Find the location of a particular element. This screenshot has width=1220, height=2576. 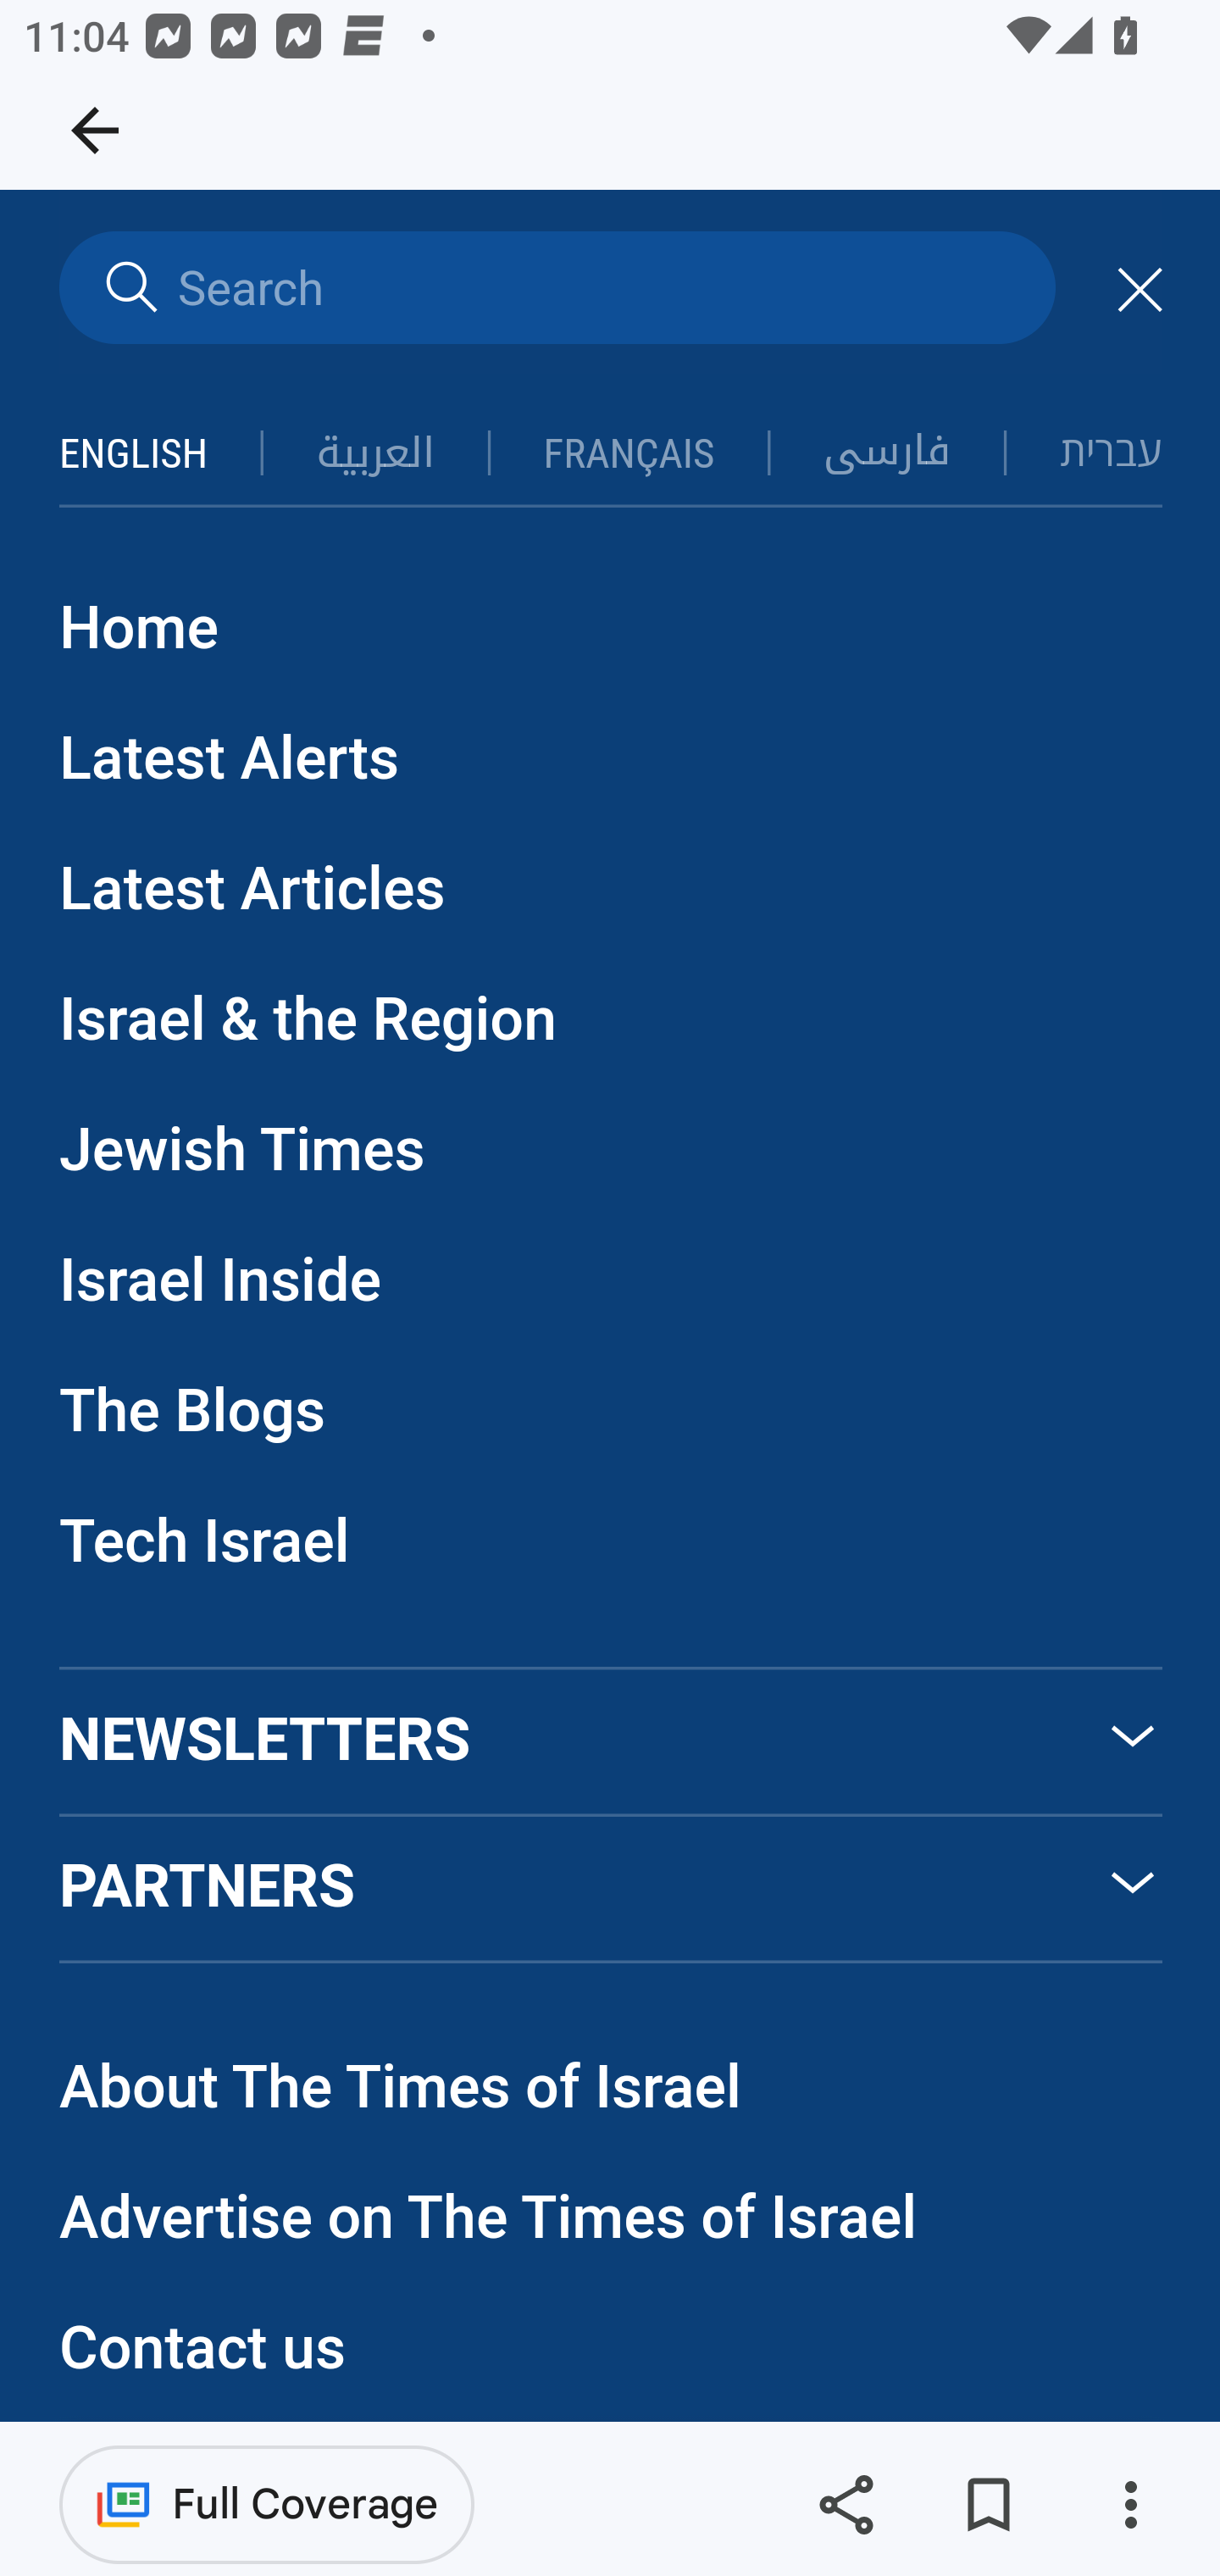

Tech Israel is located at coordinates (206, 1542).